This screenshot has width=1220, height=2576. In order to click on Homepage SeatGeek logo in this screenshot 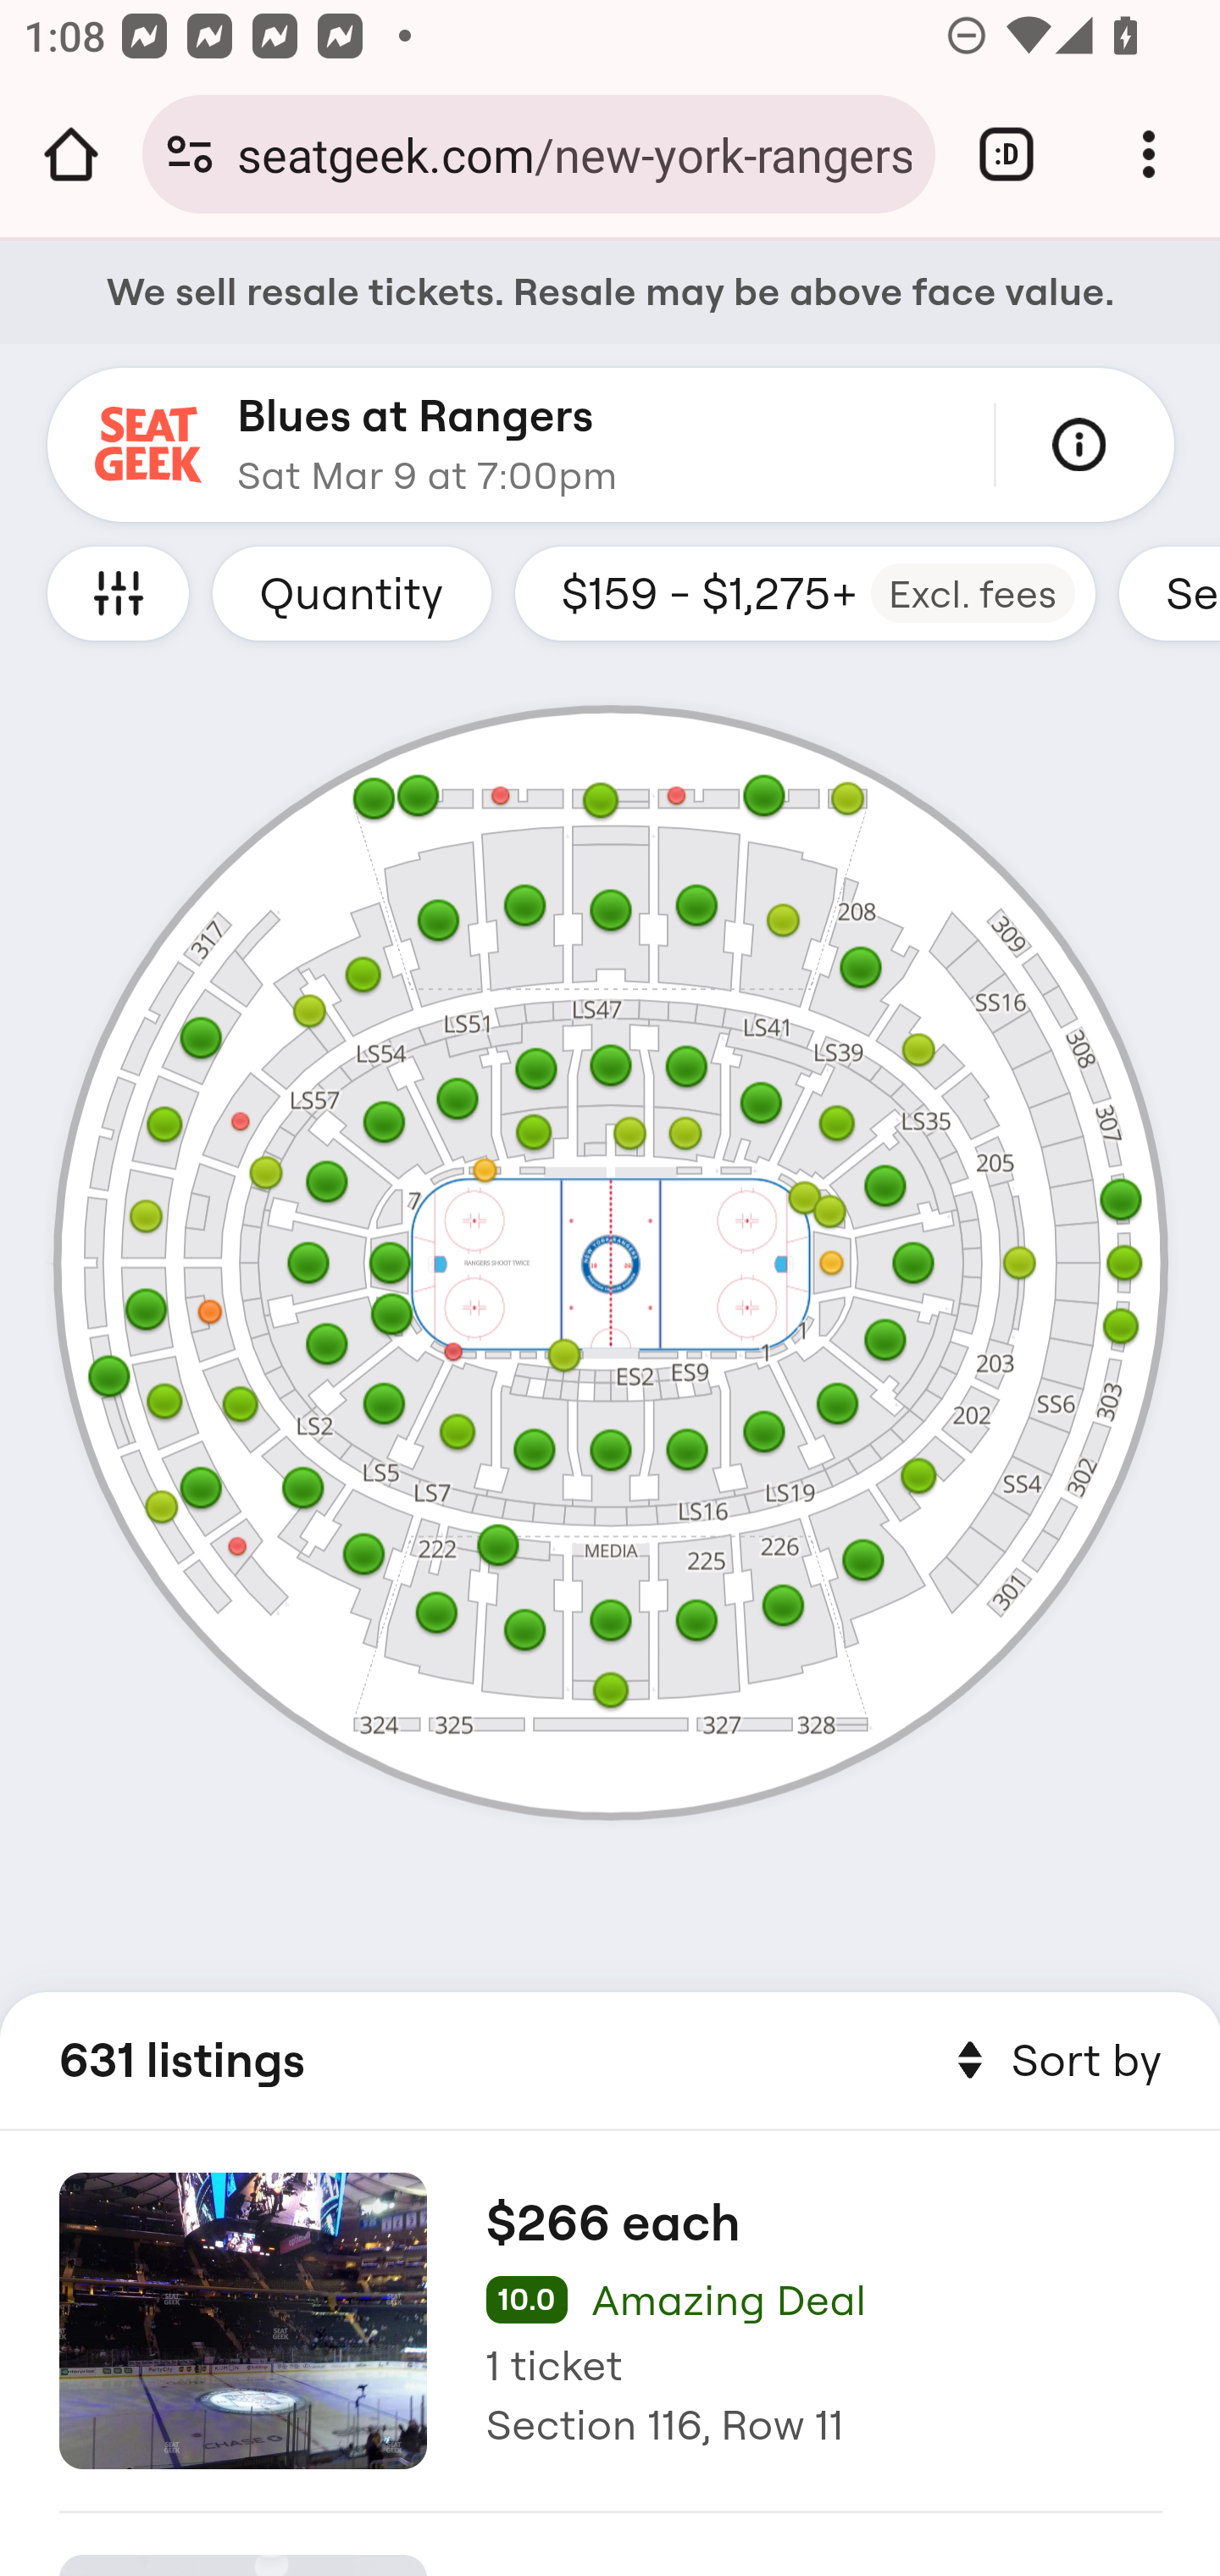, I will do `click(149, 446)`.